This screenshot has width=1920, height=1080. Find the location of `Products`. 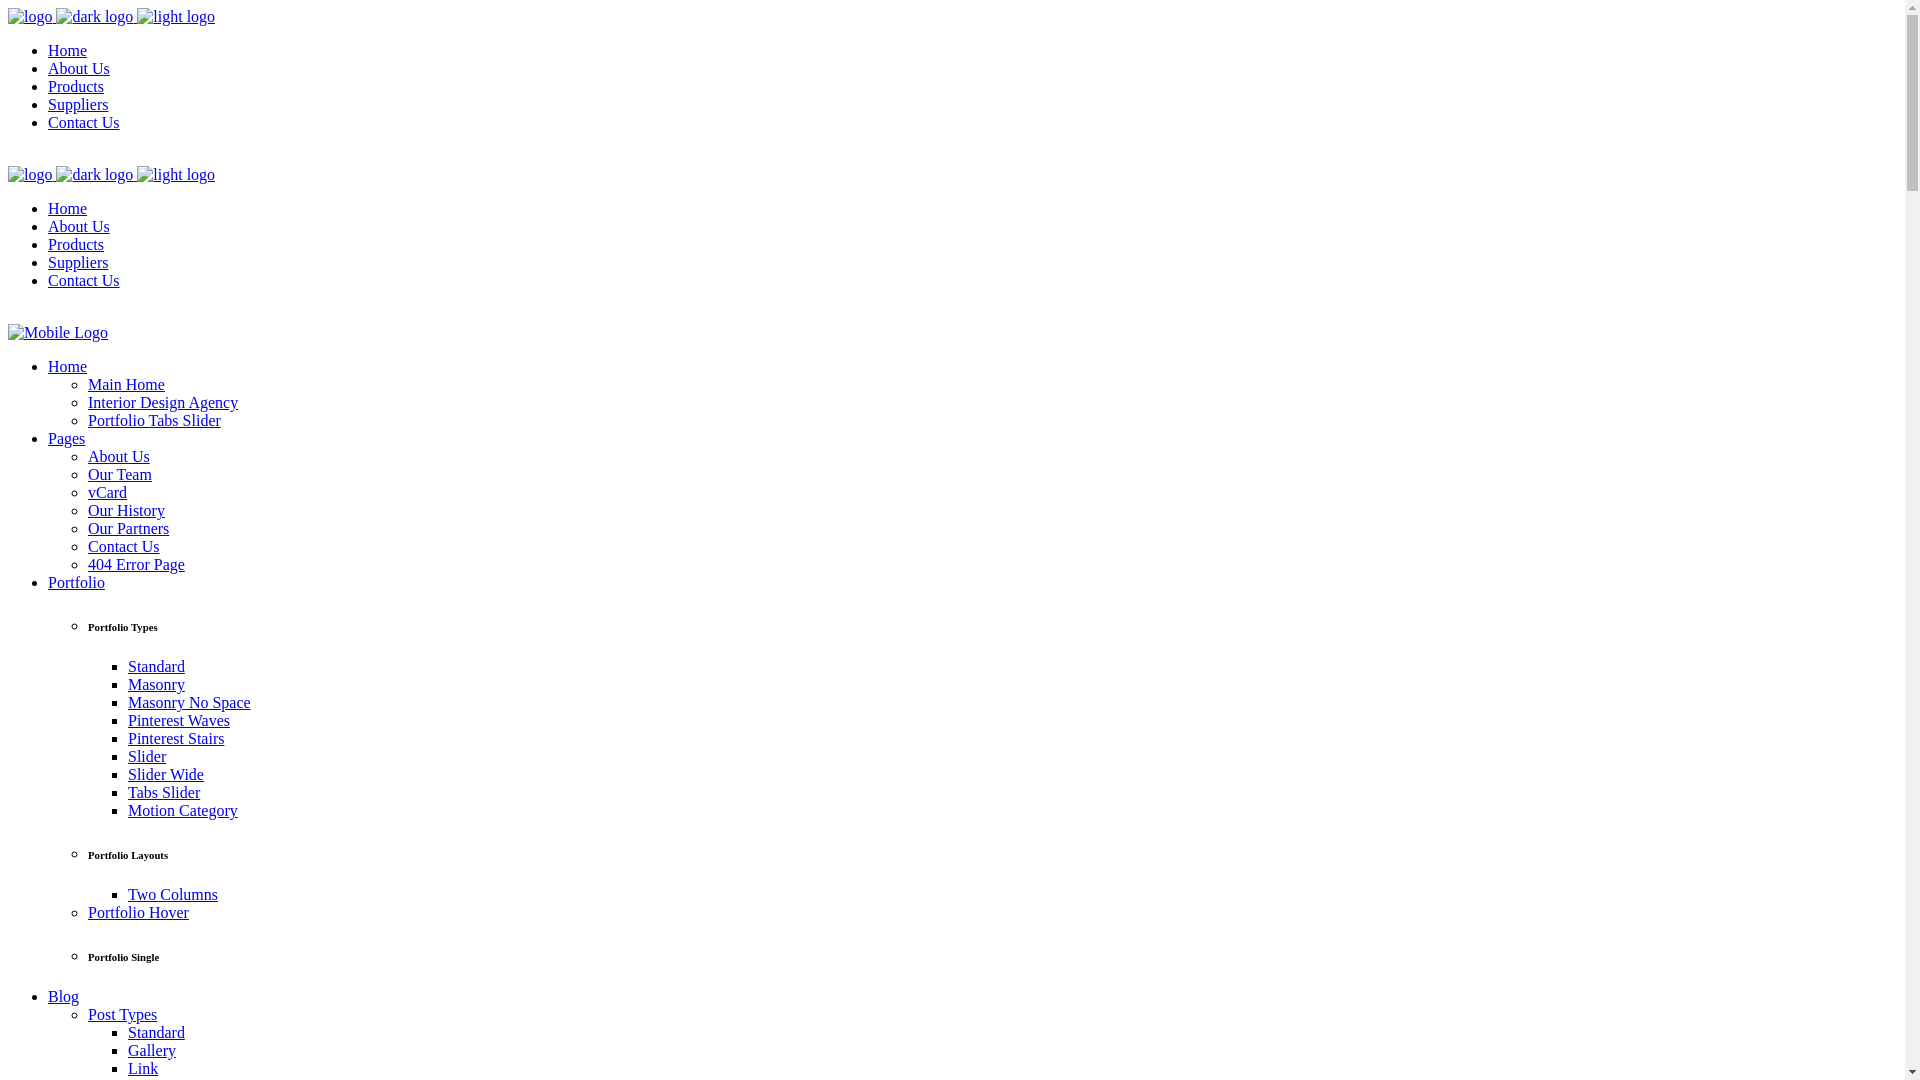

Products is located at coordinates (76, 244).